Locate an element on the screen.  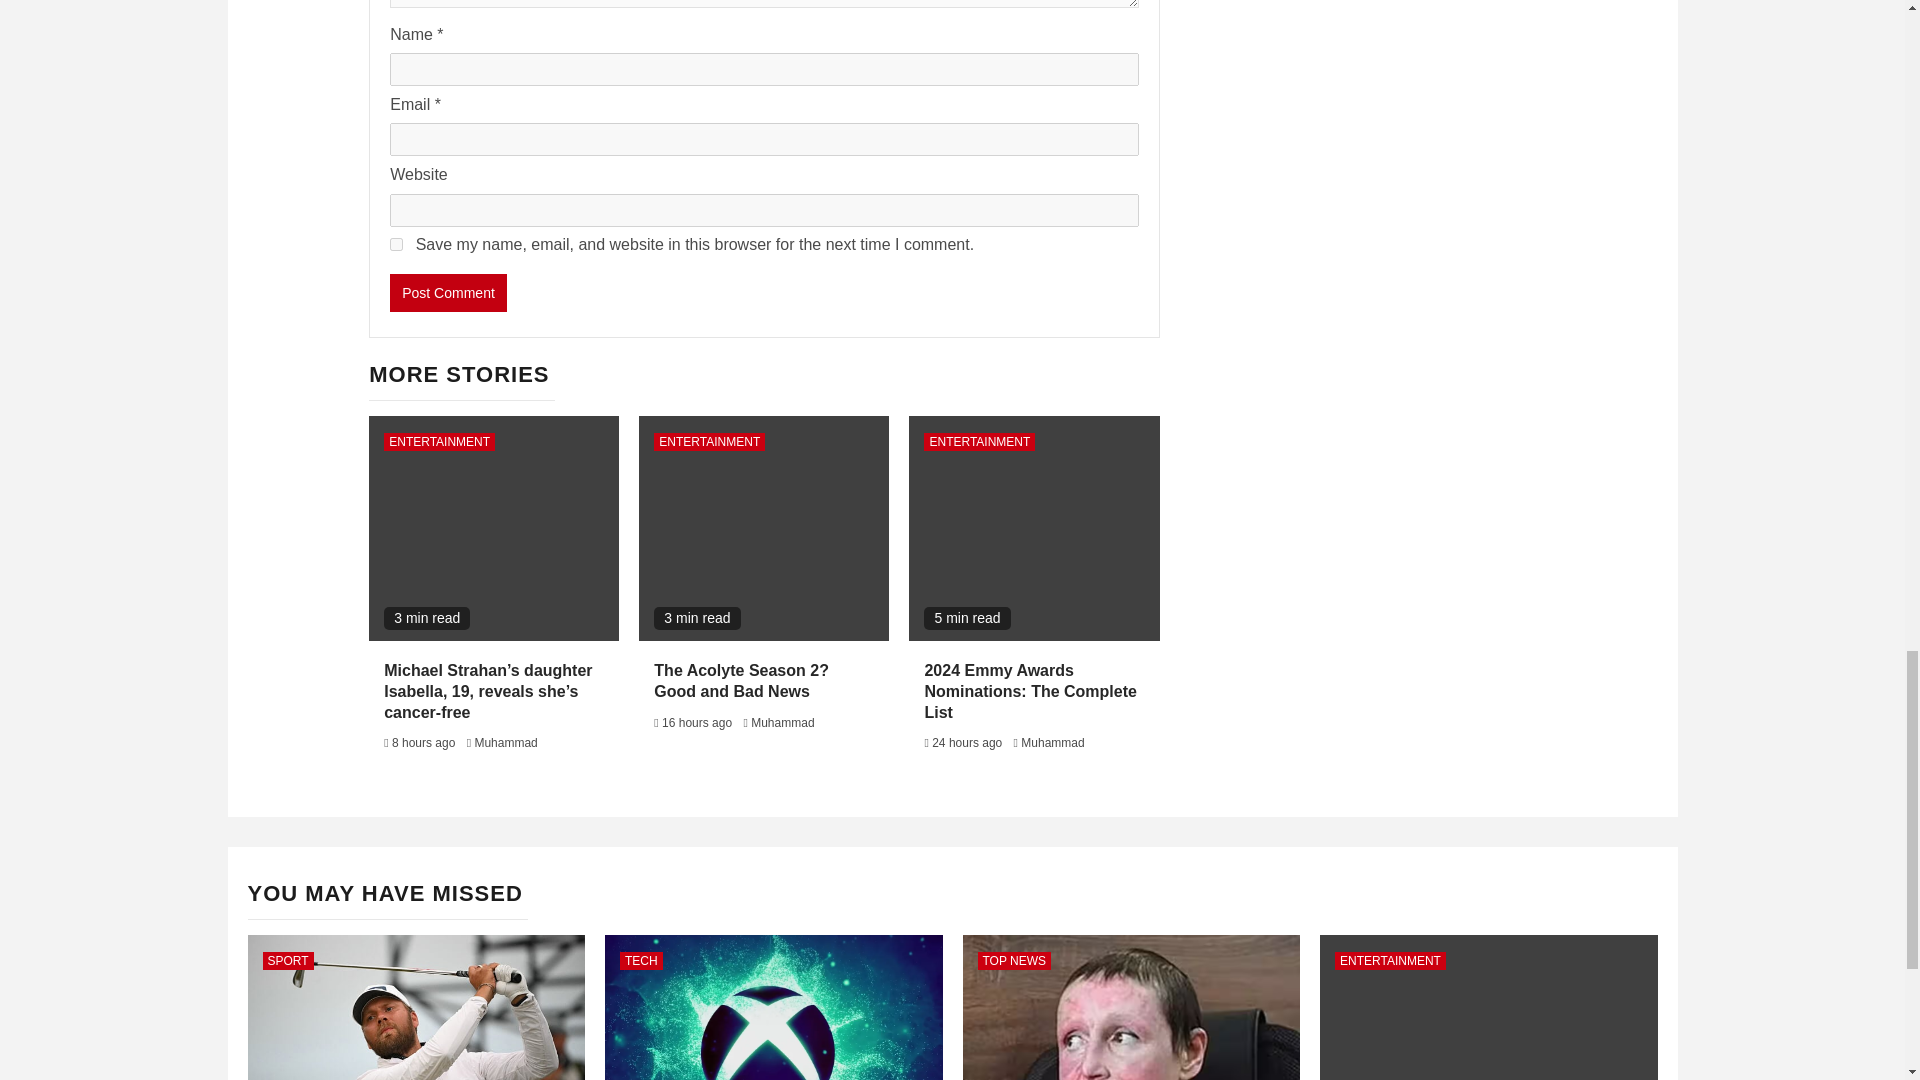
ENTERTAINMENT is located at coordinates (440, 442).